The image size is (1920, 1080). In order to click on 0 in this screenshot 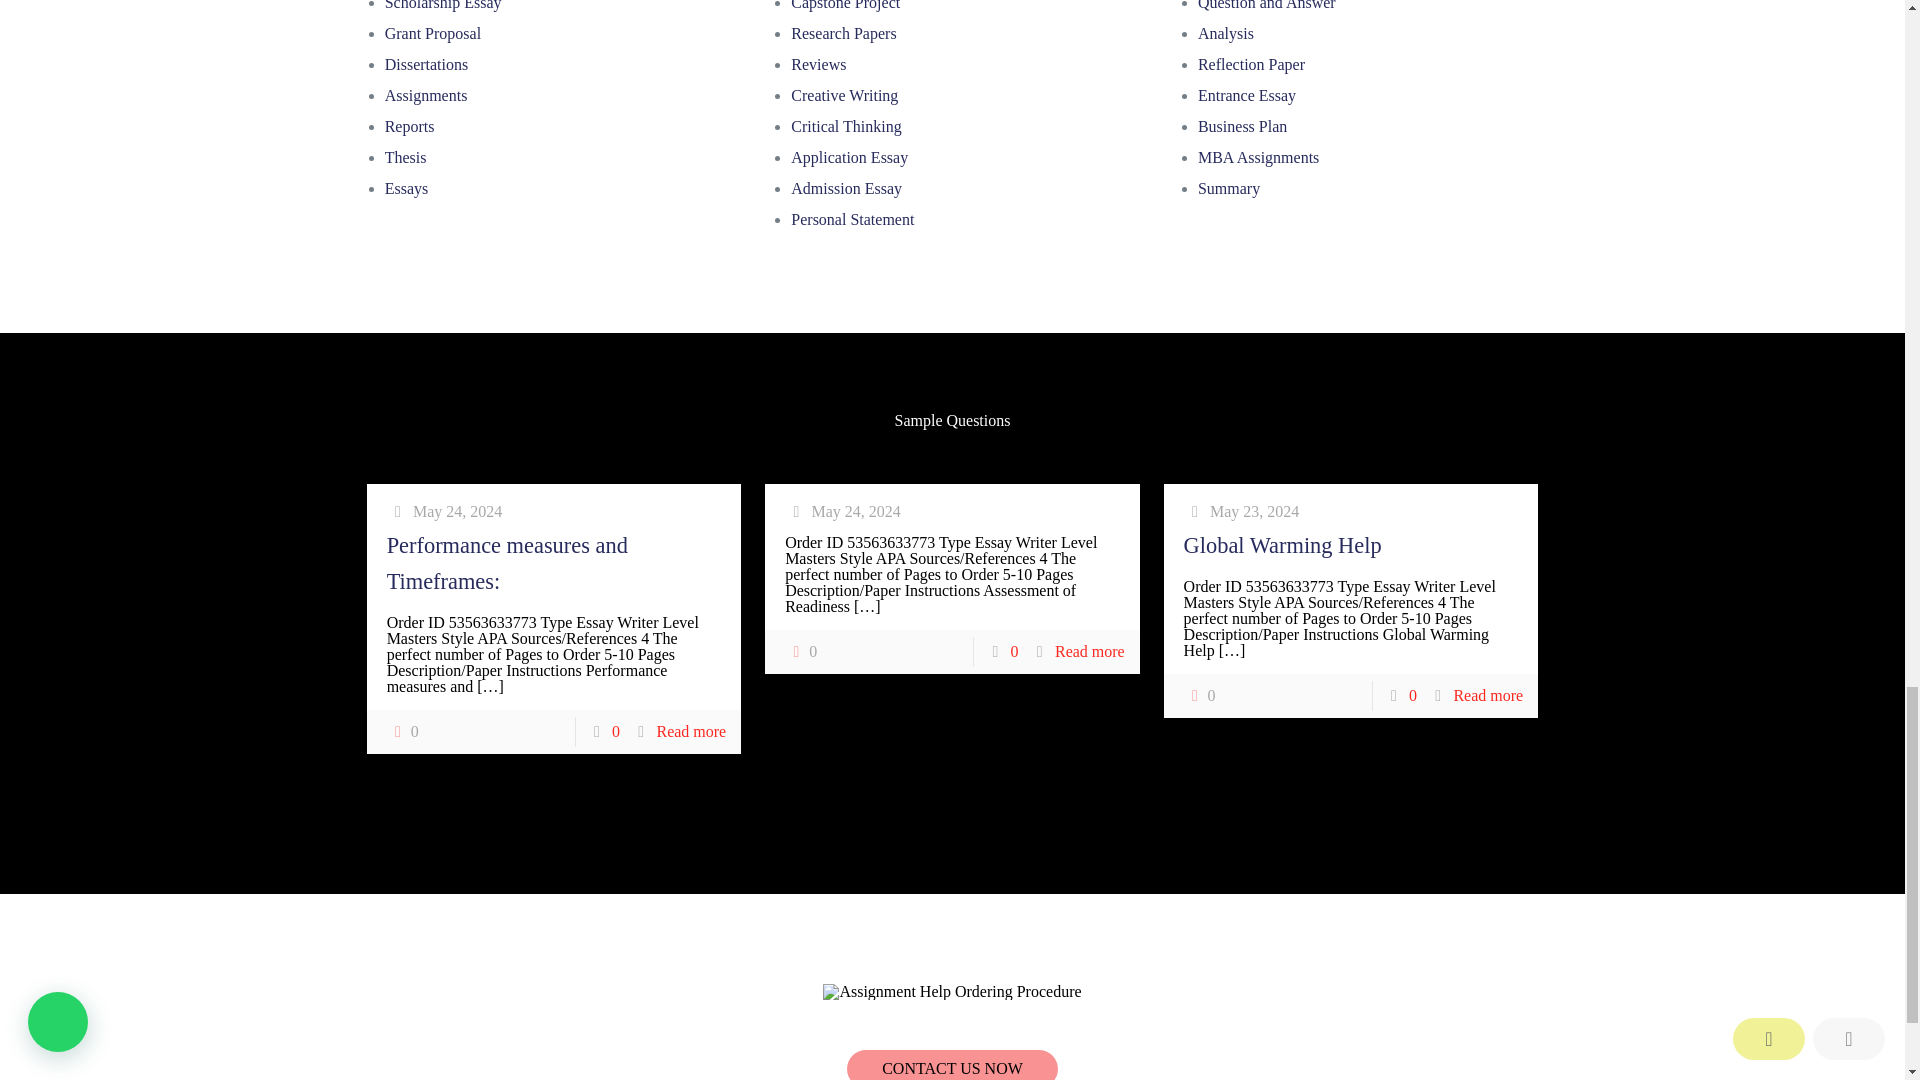, I will do `click(1200, 696)`.